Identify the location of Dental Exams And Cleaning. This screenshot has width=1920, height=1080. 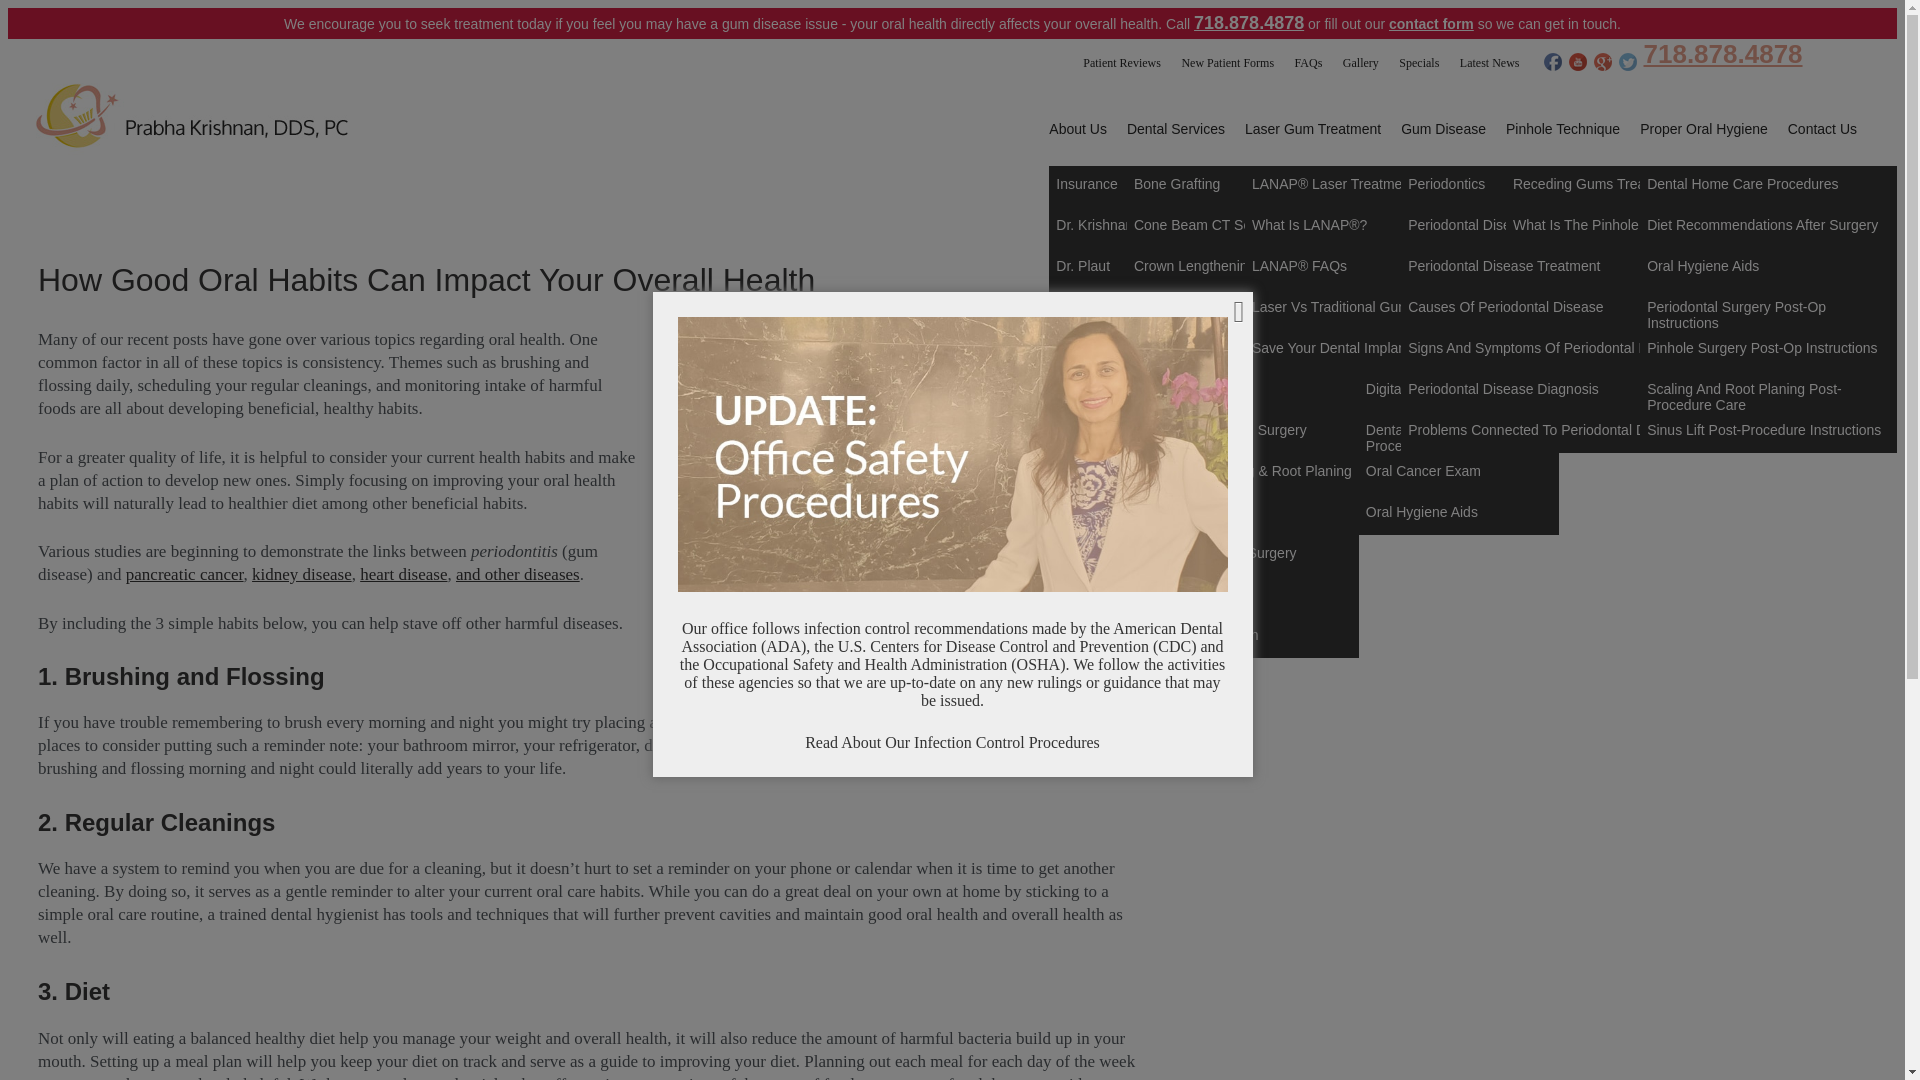
(1459, 350).